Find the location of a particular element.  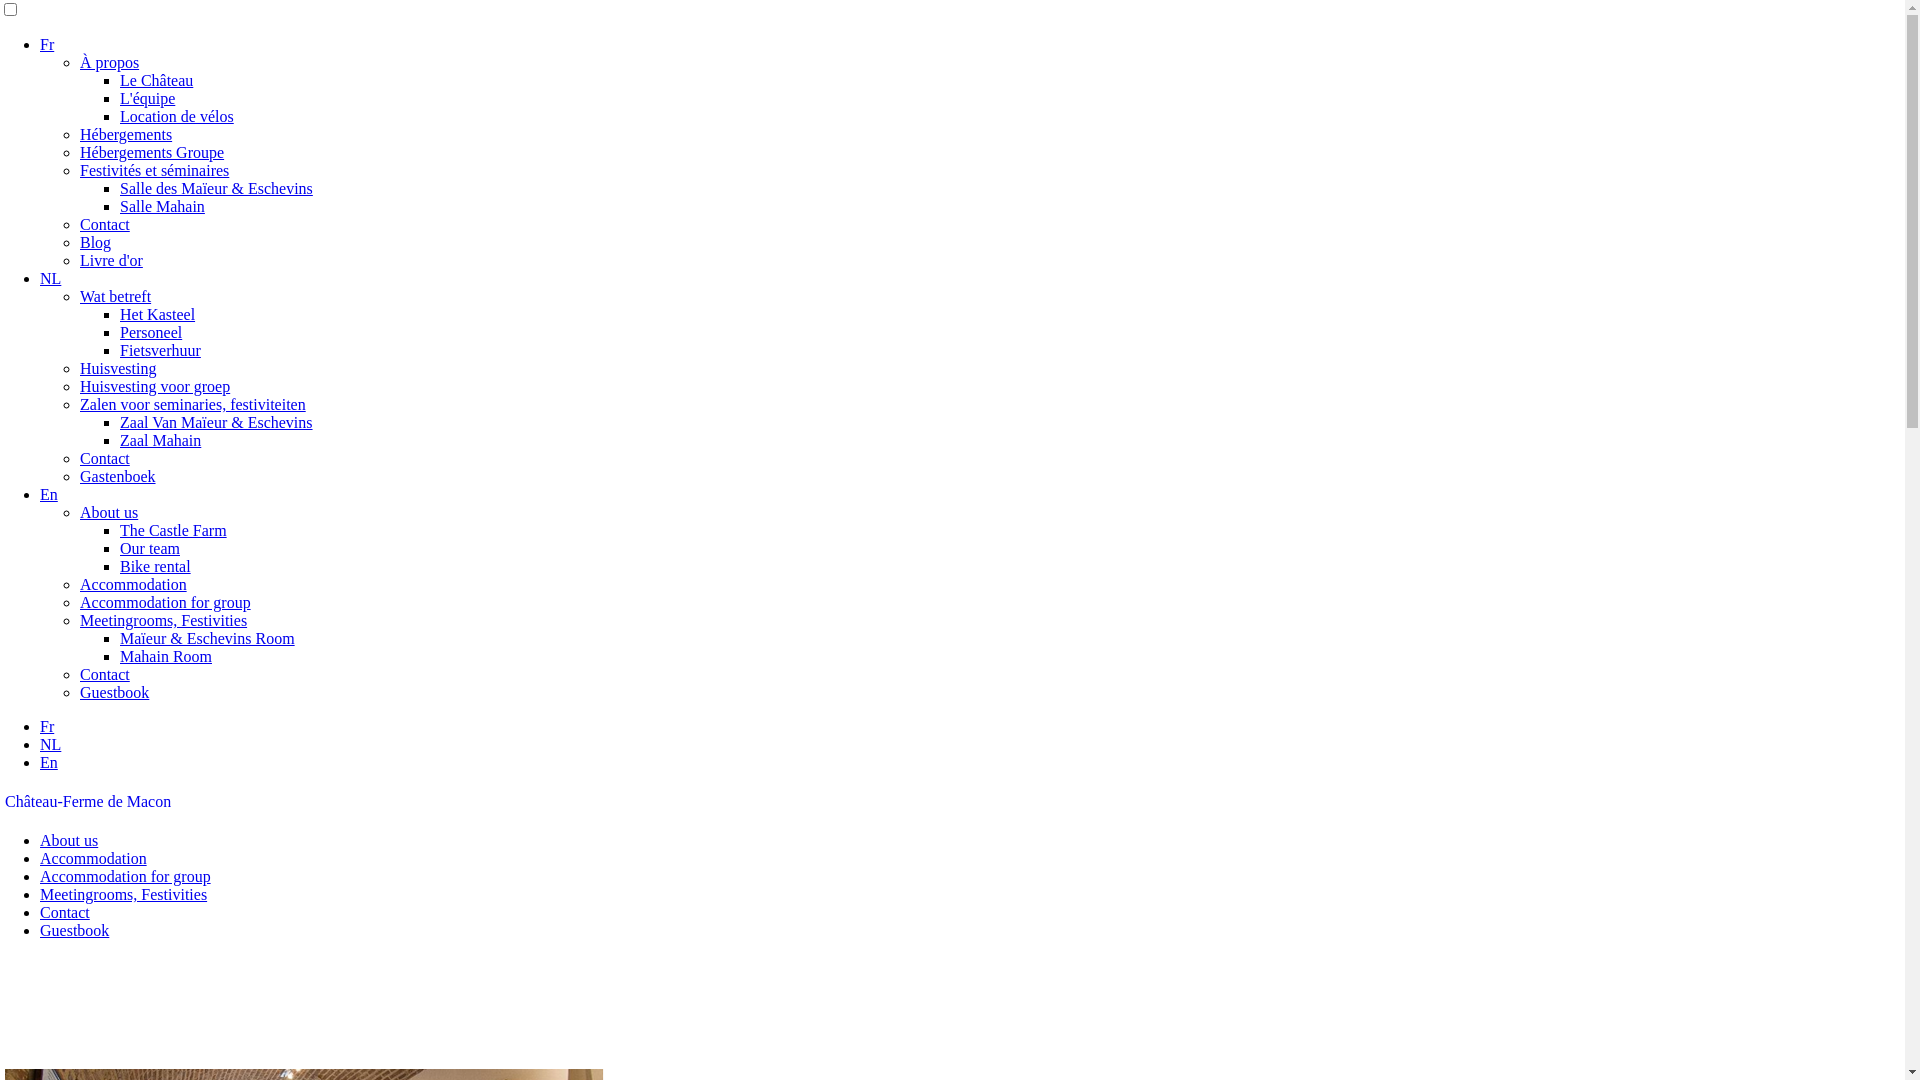

Zalen voor seminaries, festiviteiten is located at coordinates (193, 404).